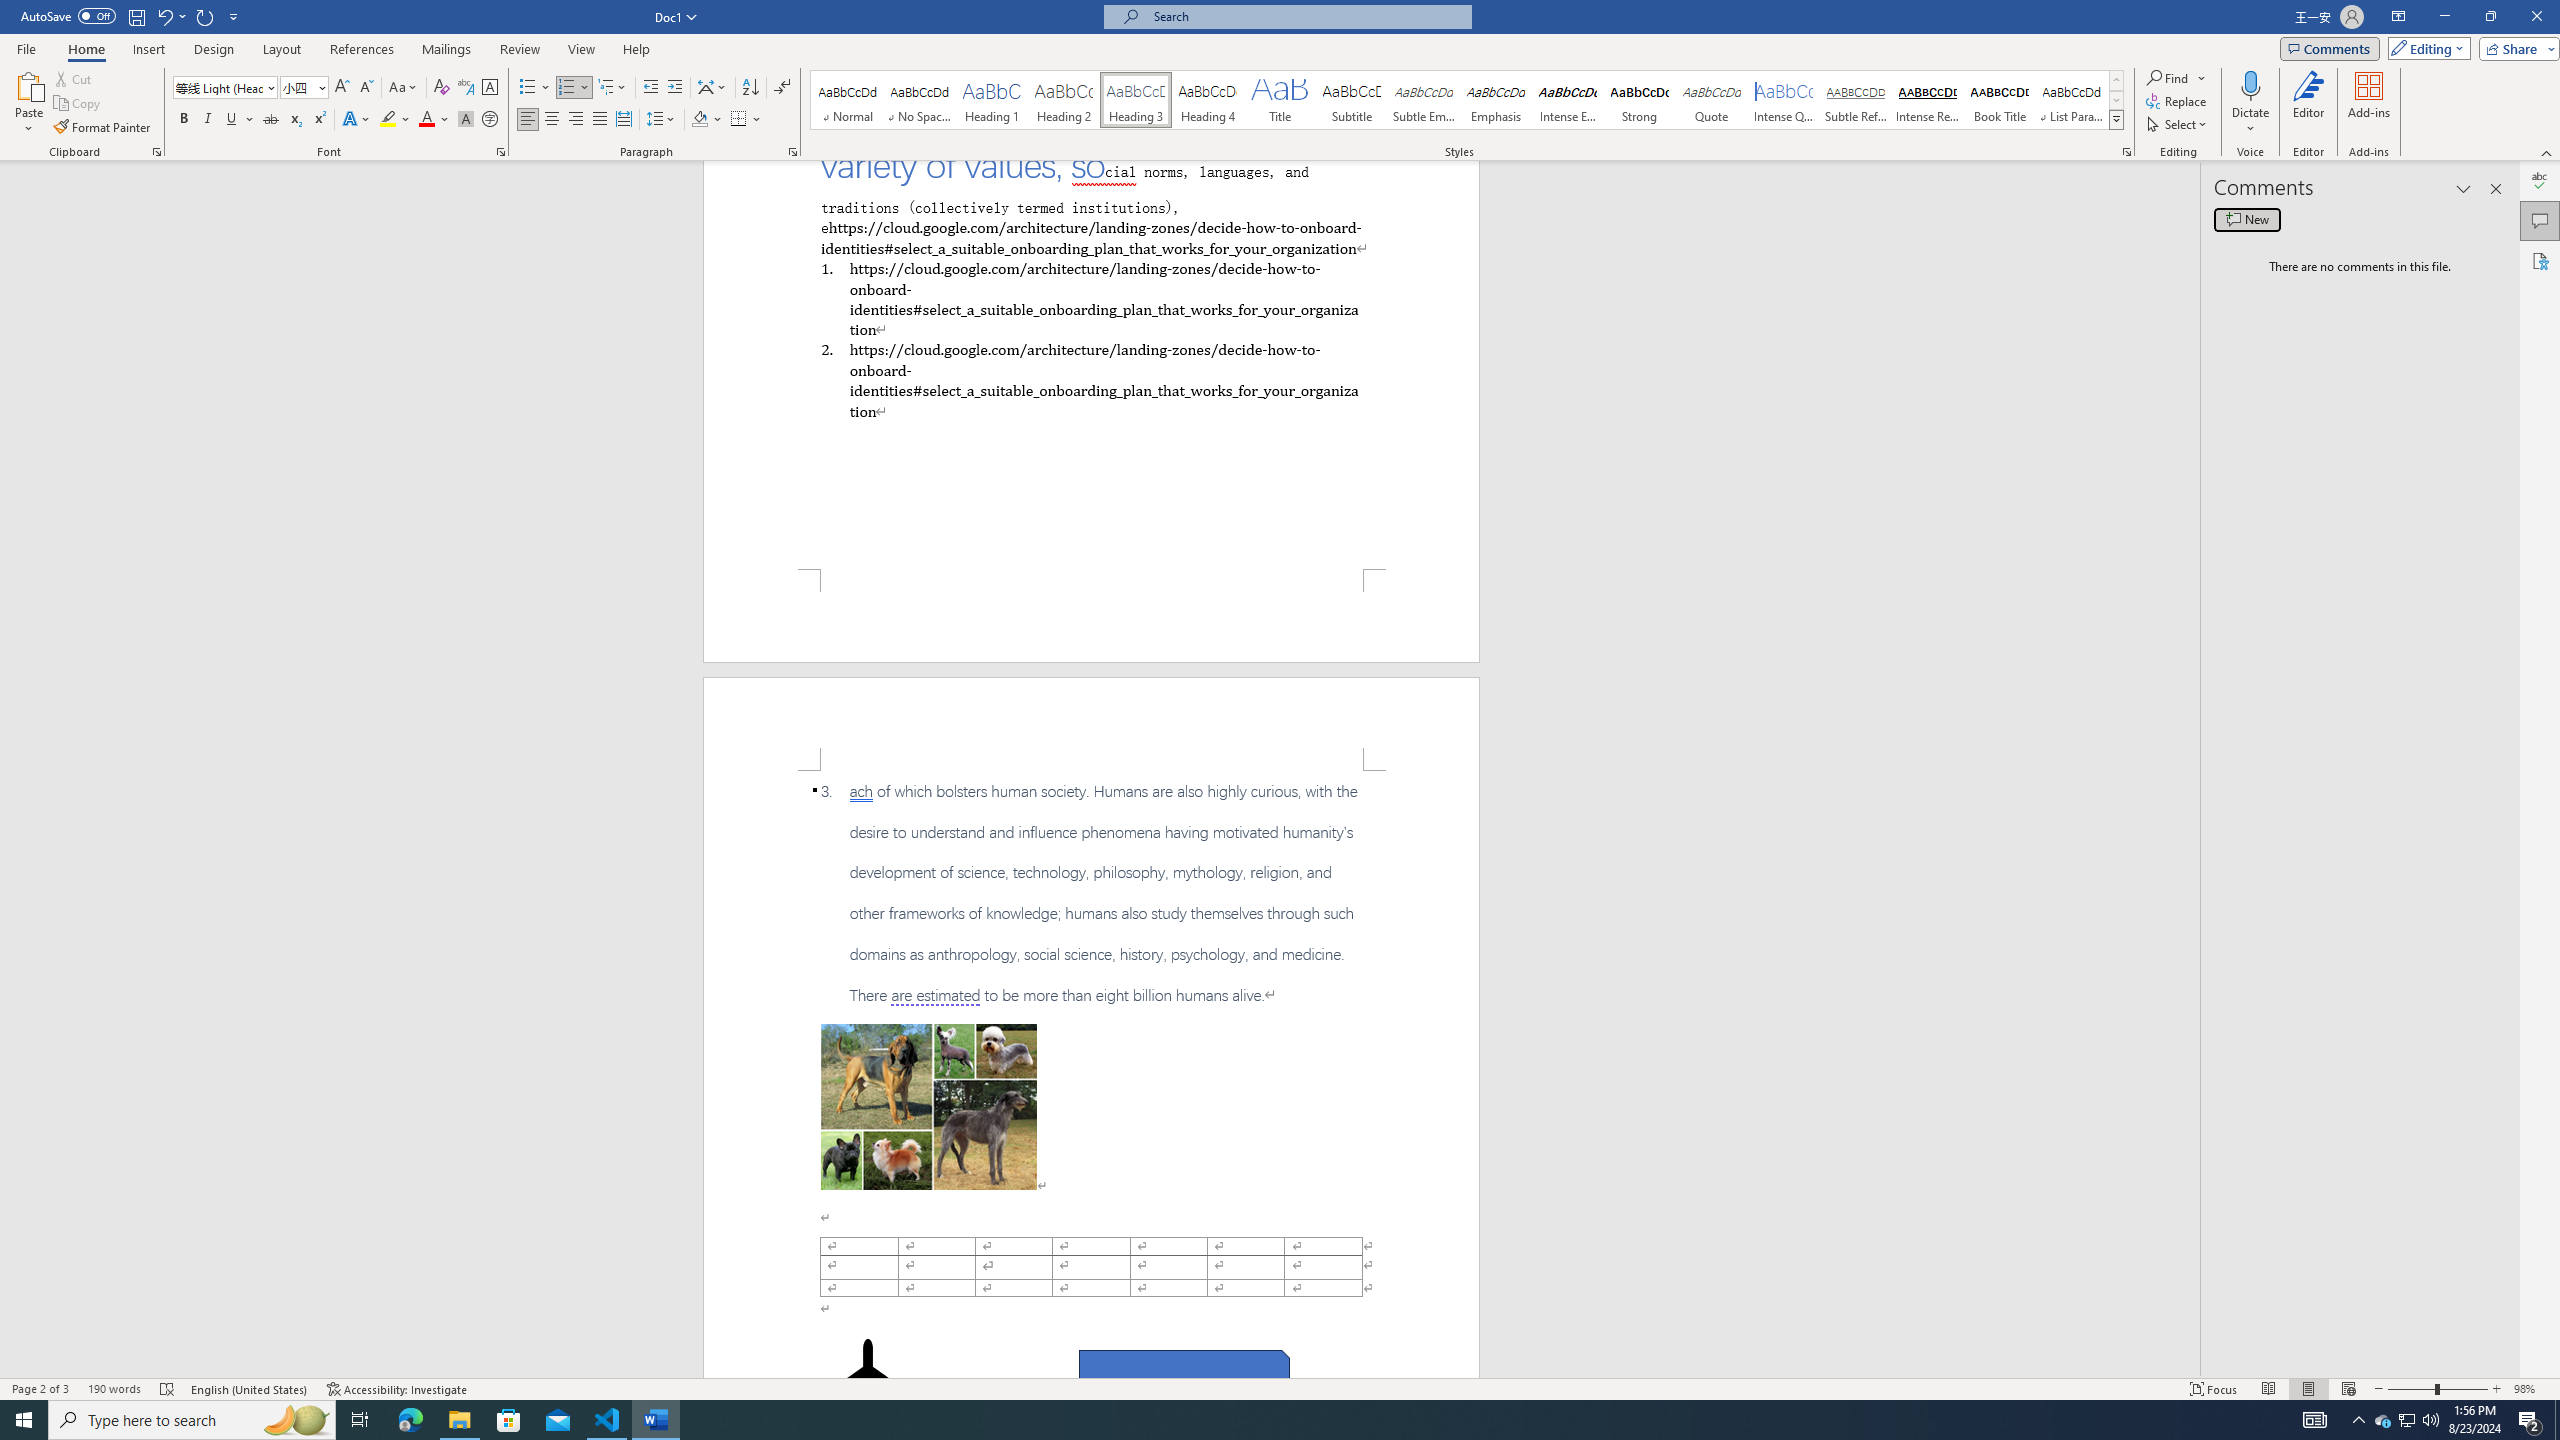 The height and width of the screenshot is (1440, 2560). What do you see at coordinates (1064, 100) in the screenshot?
I see `Heading 2` at bounding box center [1064, 100].